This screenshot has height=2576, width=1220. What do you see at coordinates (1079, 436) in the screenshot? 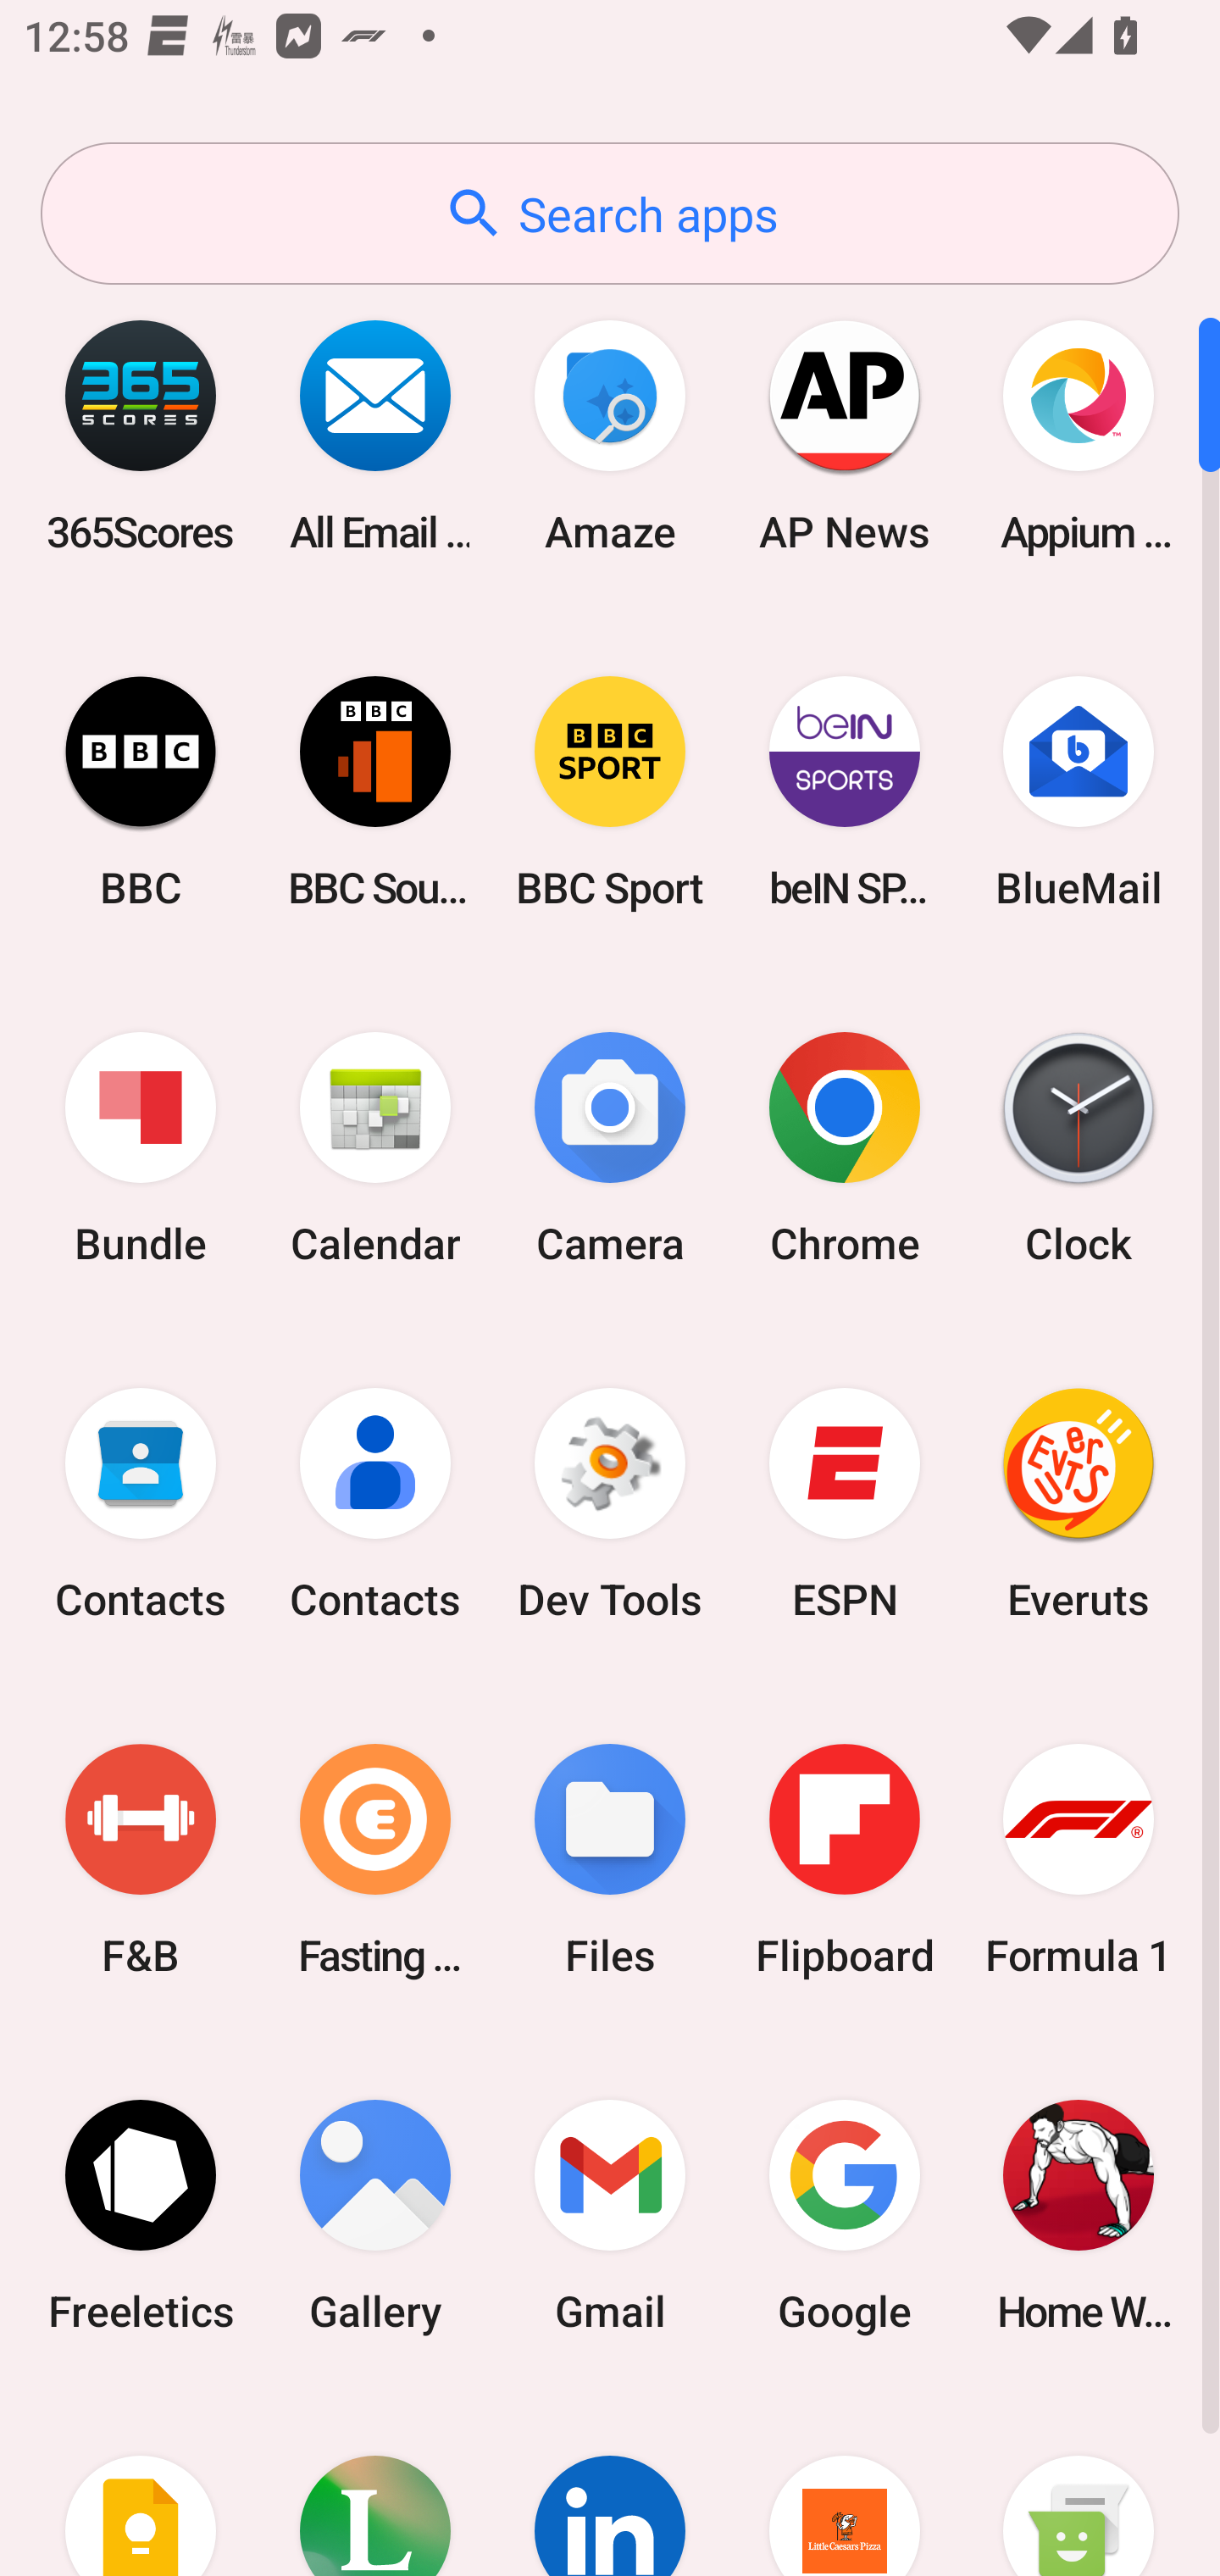
I see `Appium Settings` at bounding box center [1079, 436].